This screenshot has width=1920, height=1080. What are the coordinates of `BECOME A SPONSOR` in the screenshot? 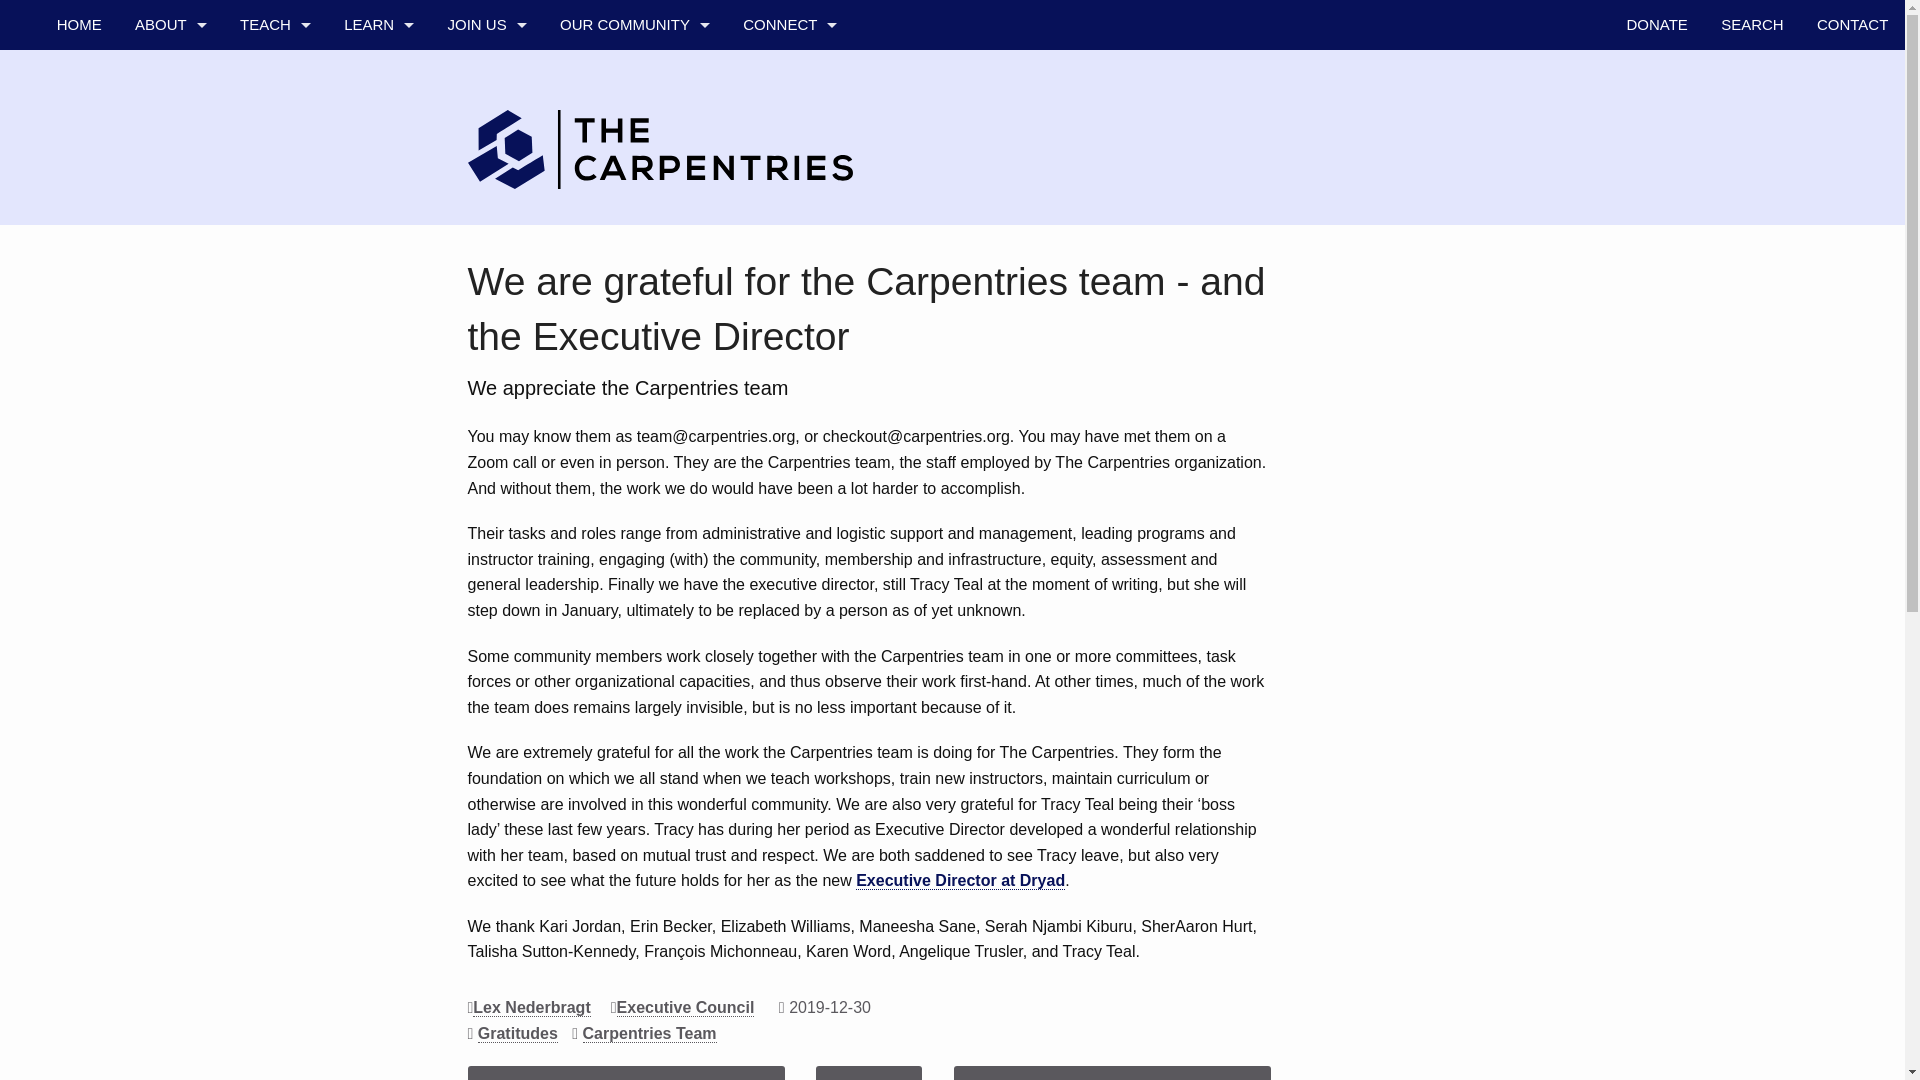 It's located at (486, 224).